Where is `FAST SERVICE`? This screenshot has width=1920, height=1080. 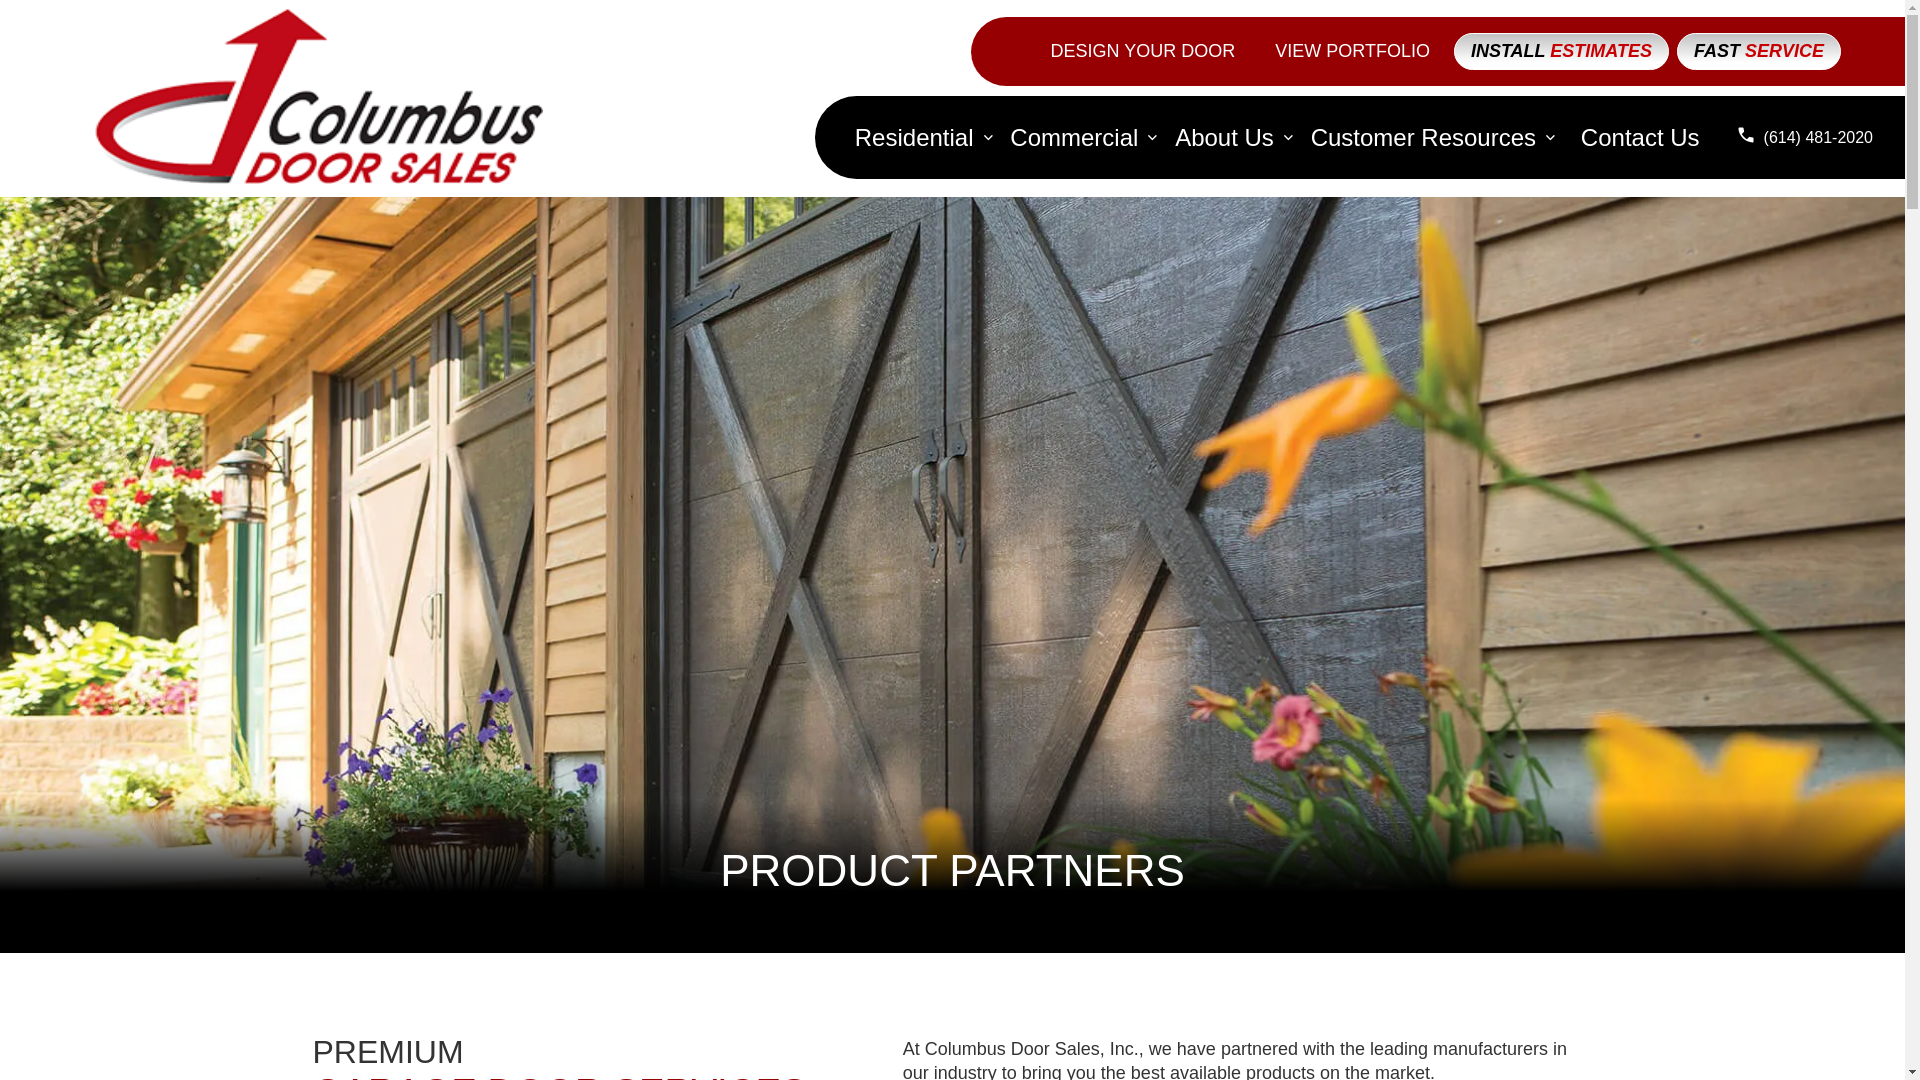 FAST SERVICE is located at coordinates (1758, 52).